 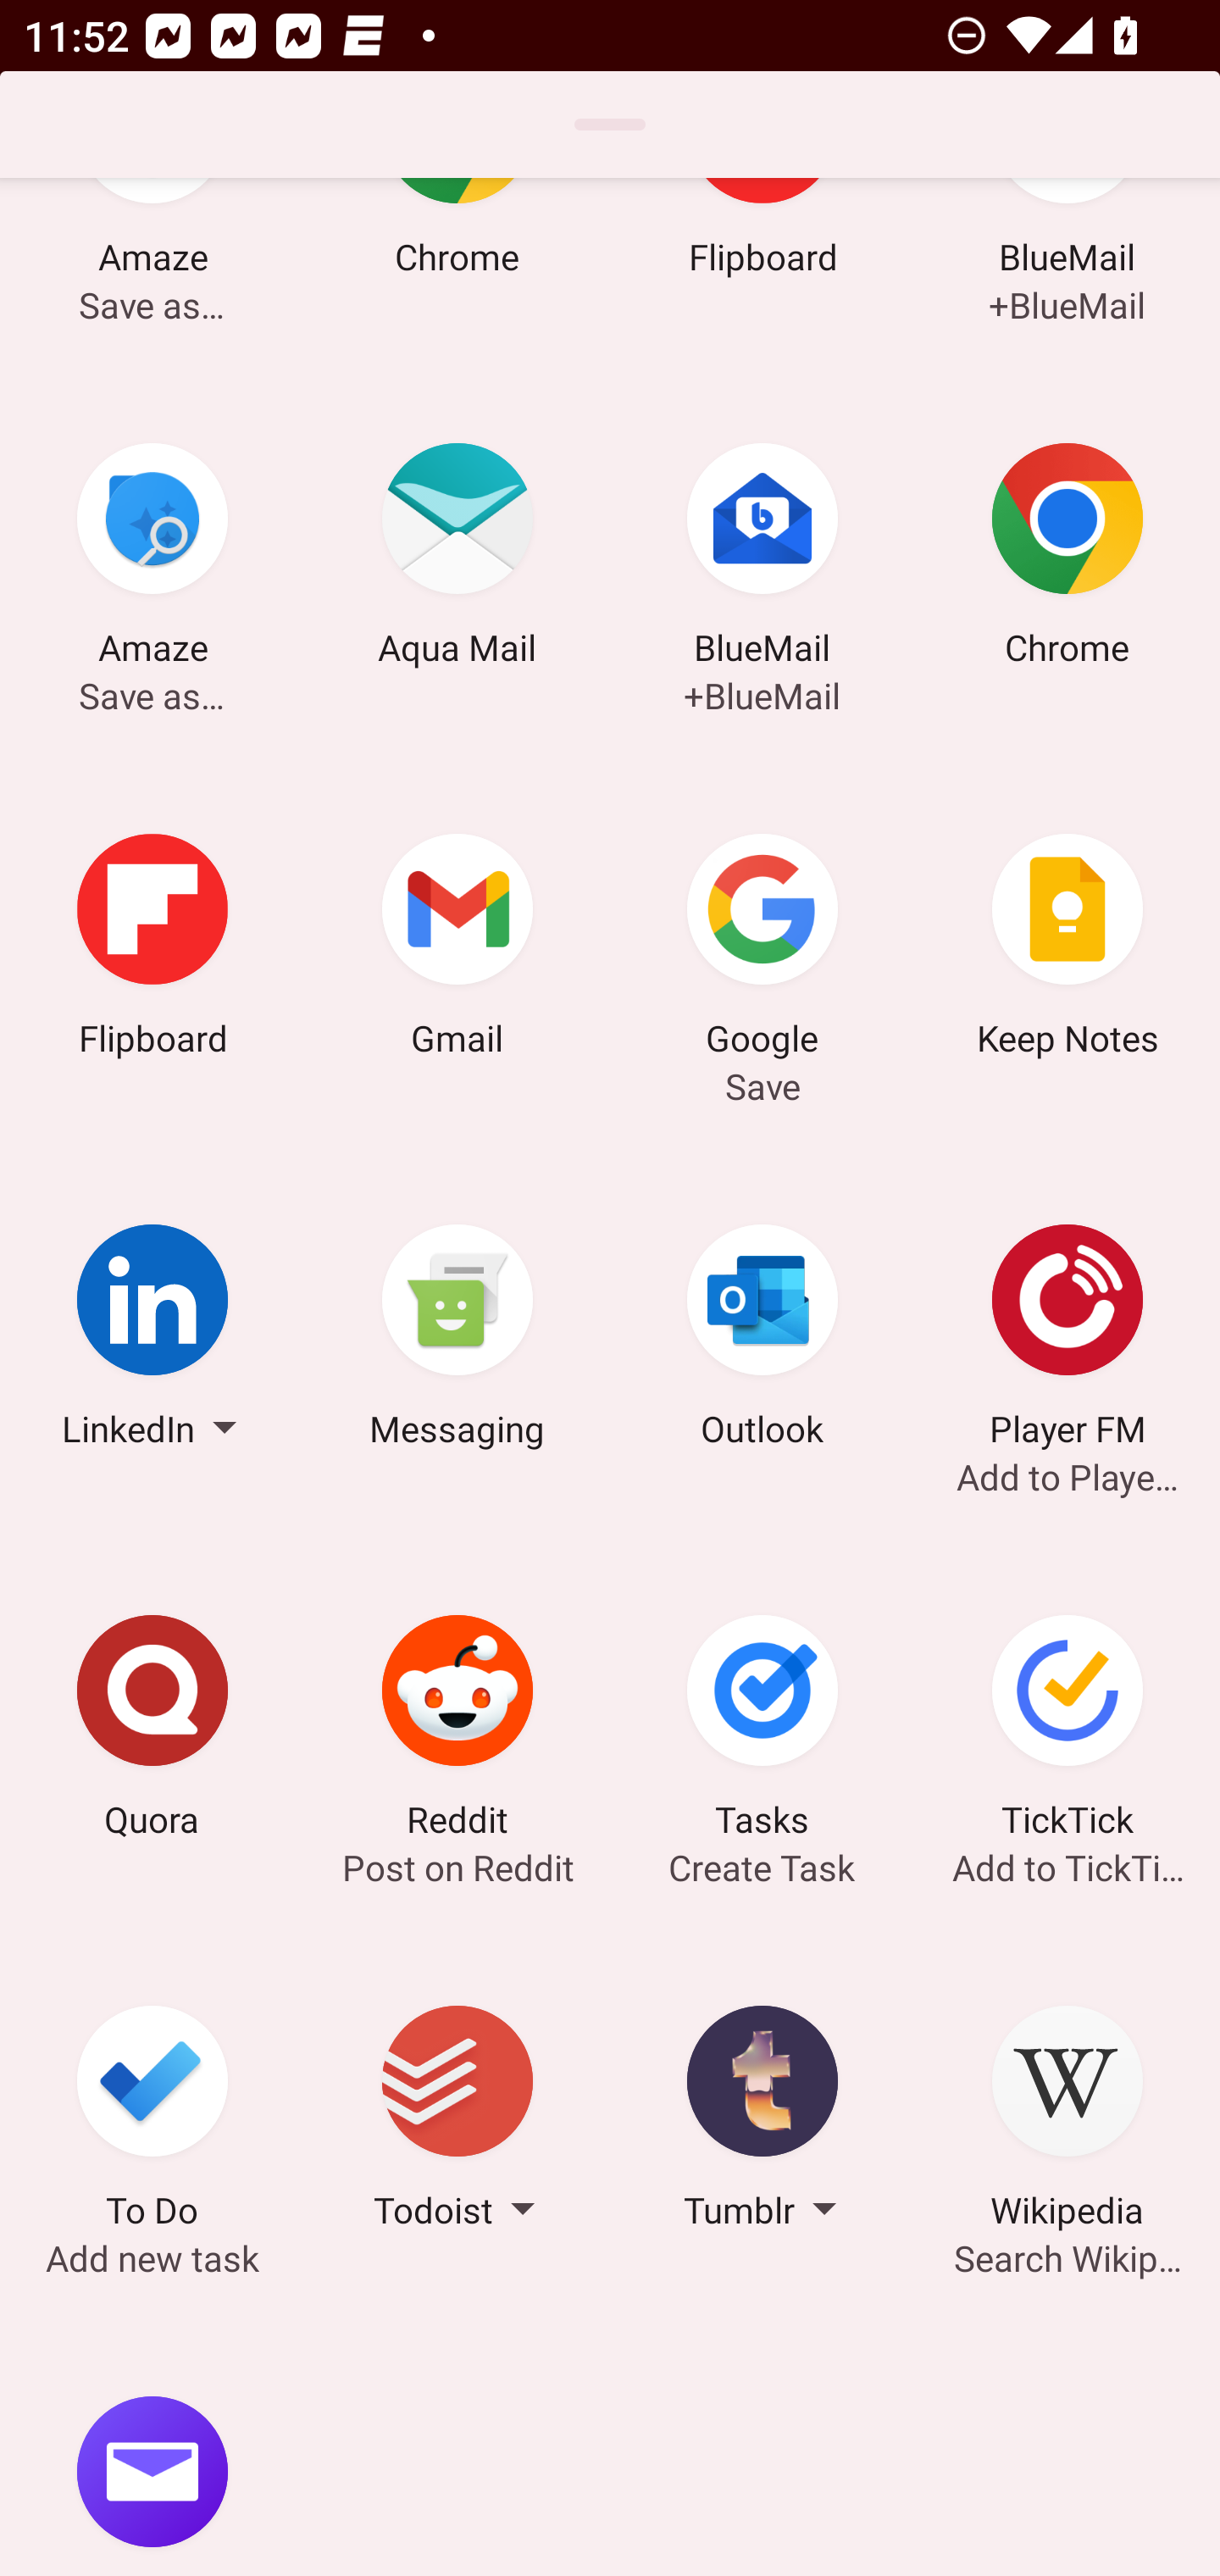 I want to click on BlueMail +BlueMail, so click(x=1067, y=269).